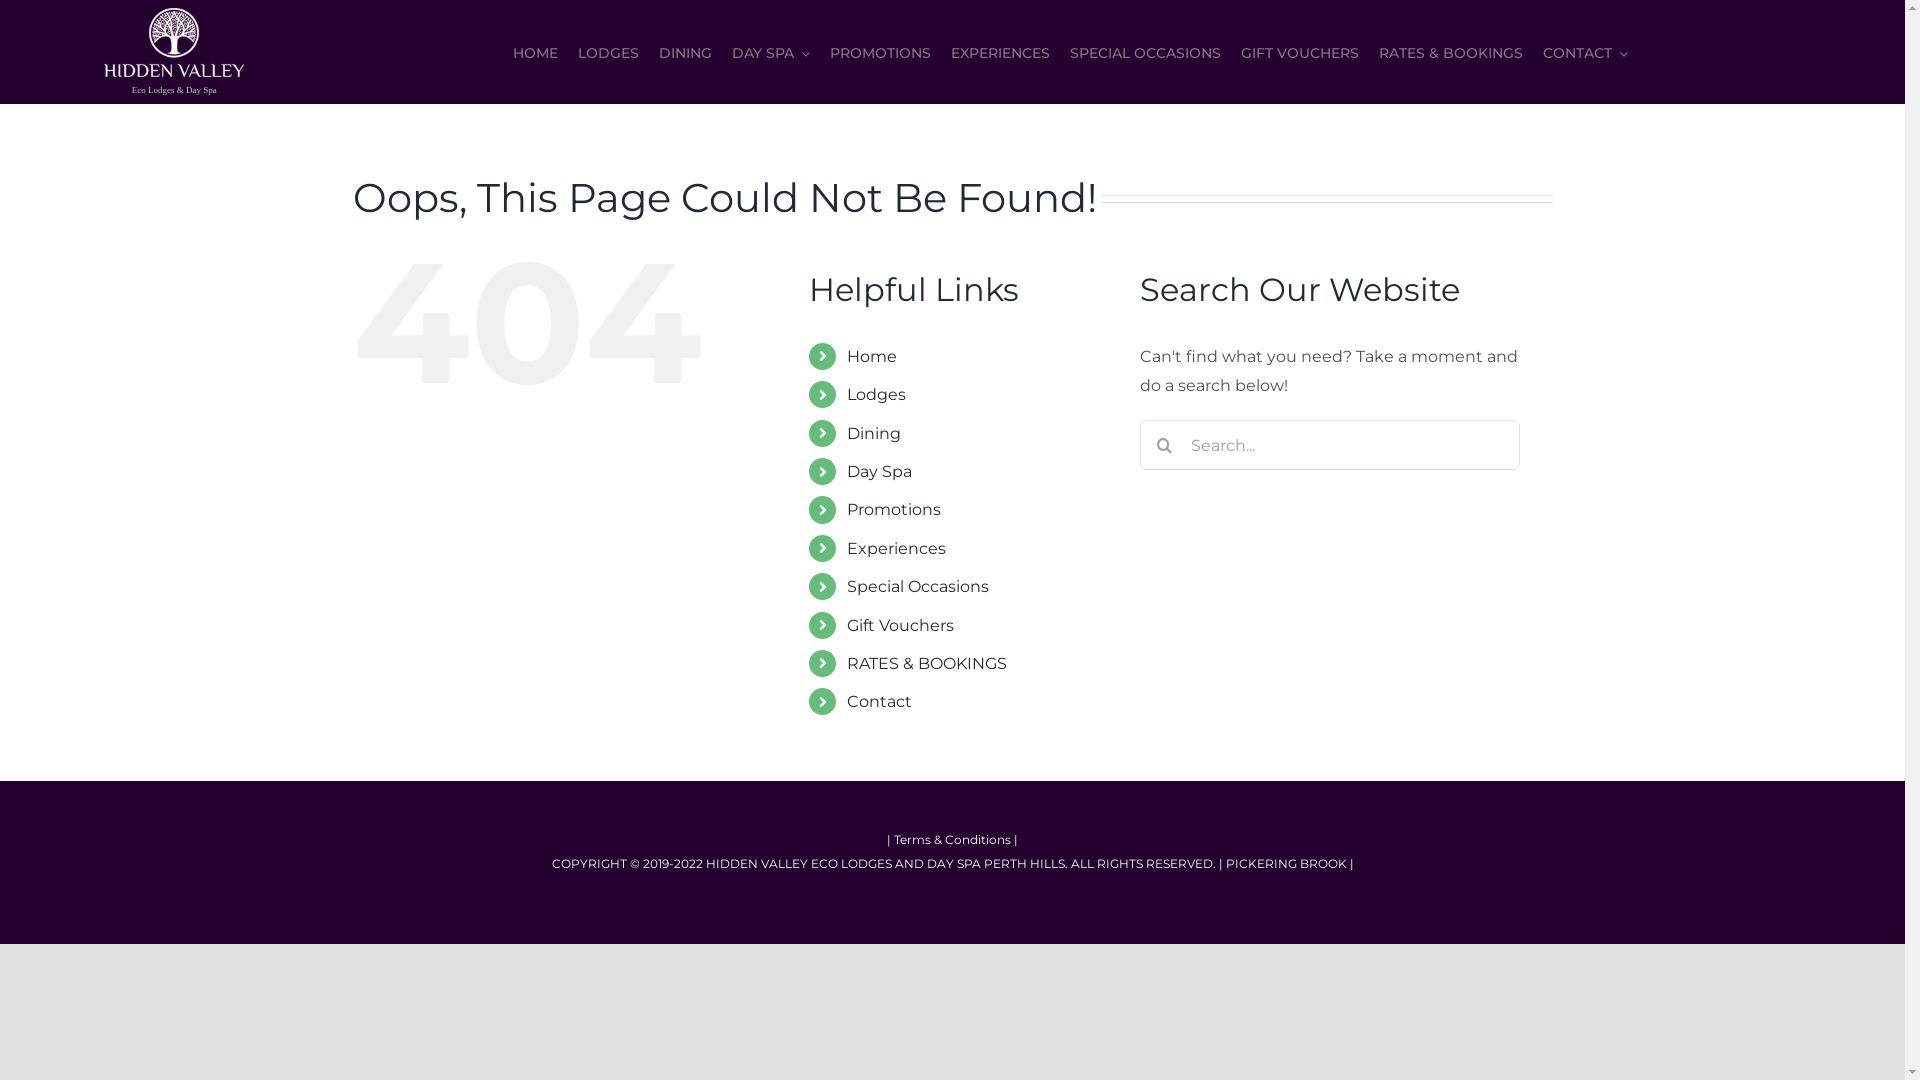 The width and height of the screenshot is (1920, 1080). I want to click on Dining, so click(874, 434).